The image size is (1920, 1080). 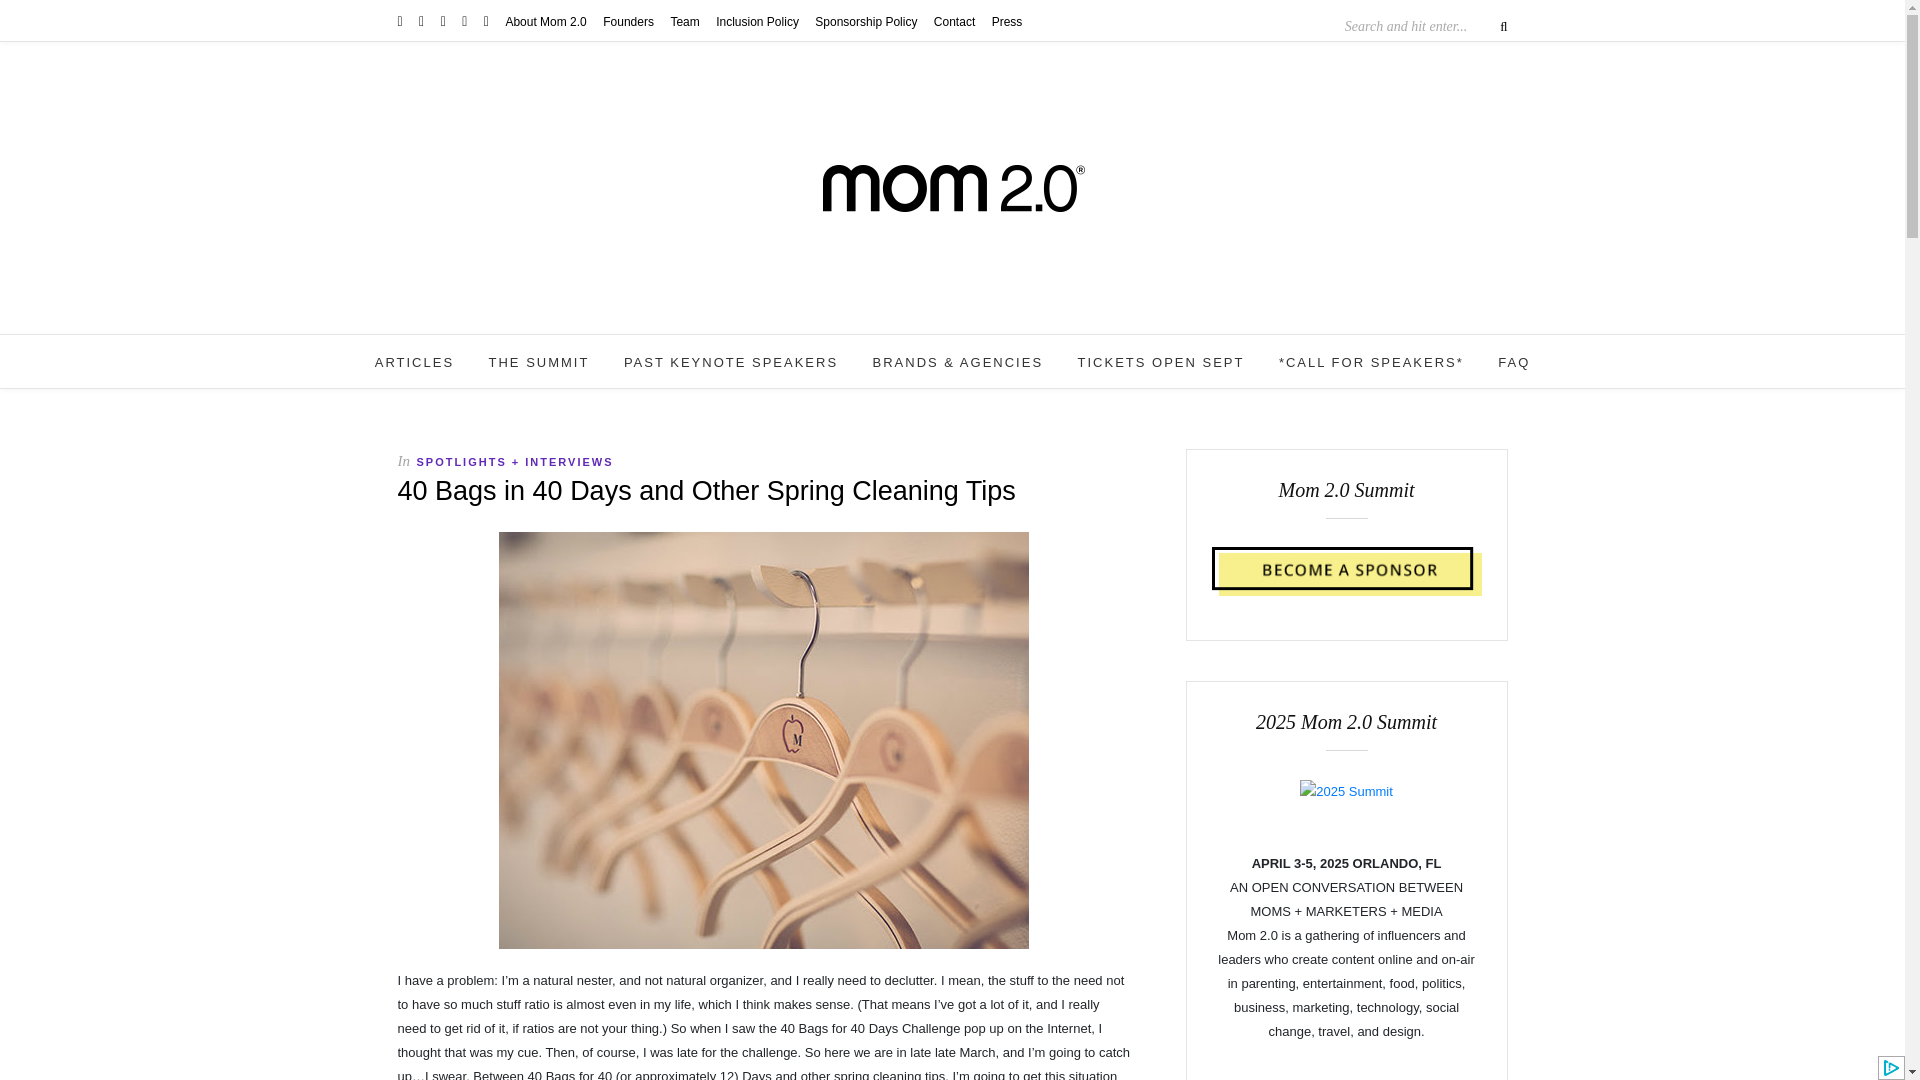 I want to click on Press, so click(x=1008, y=22).